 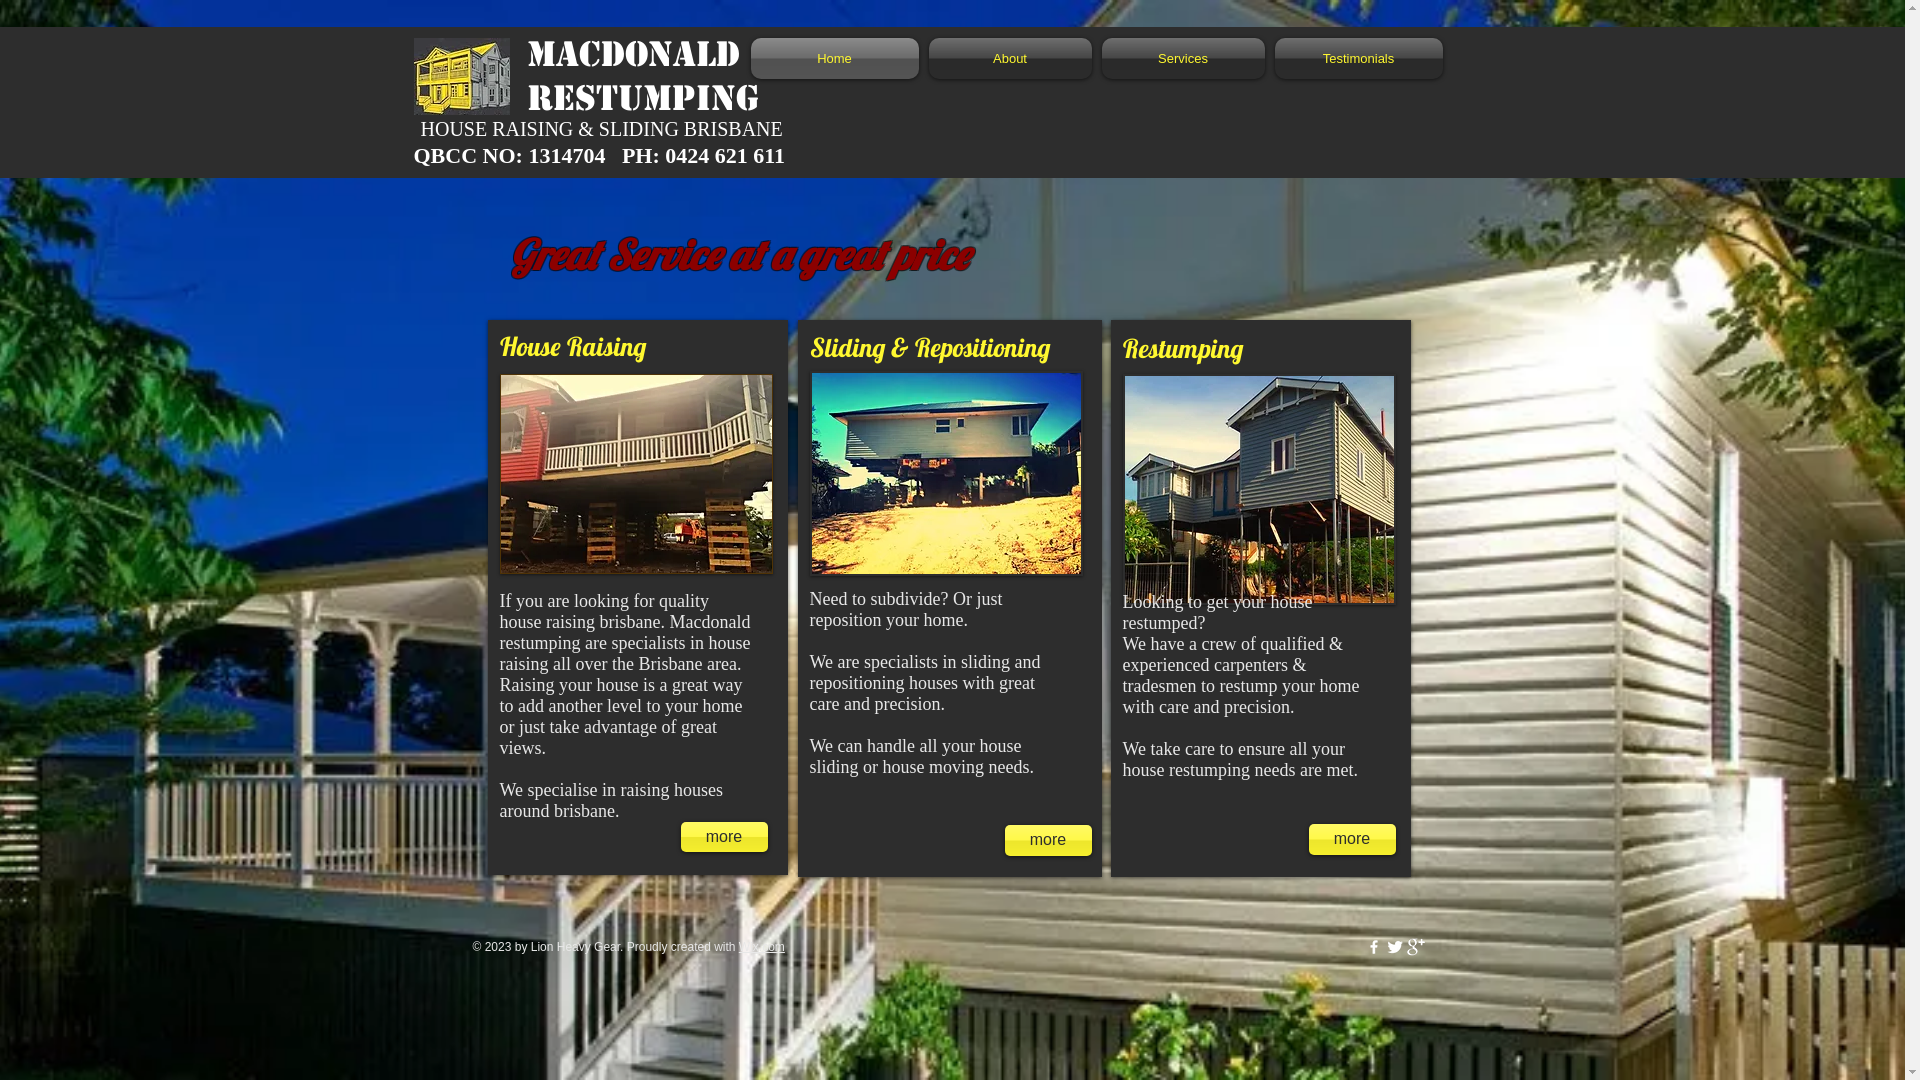 What do you see at coordinates (1356, 58) in the screenshot?
I see `Testimonials` at bounding box center [1356, 58].